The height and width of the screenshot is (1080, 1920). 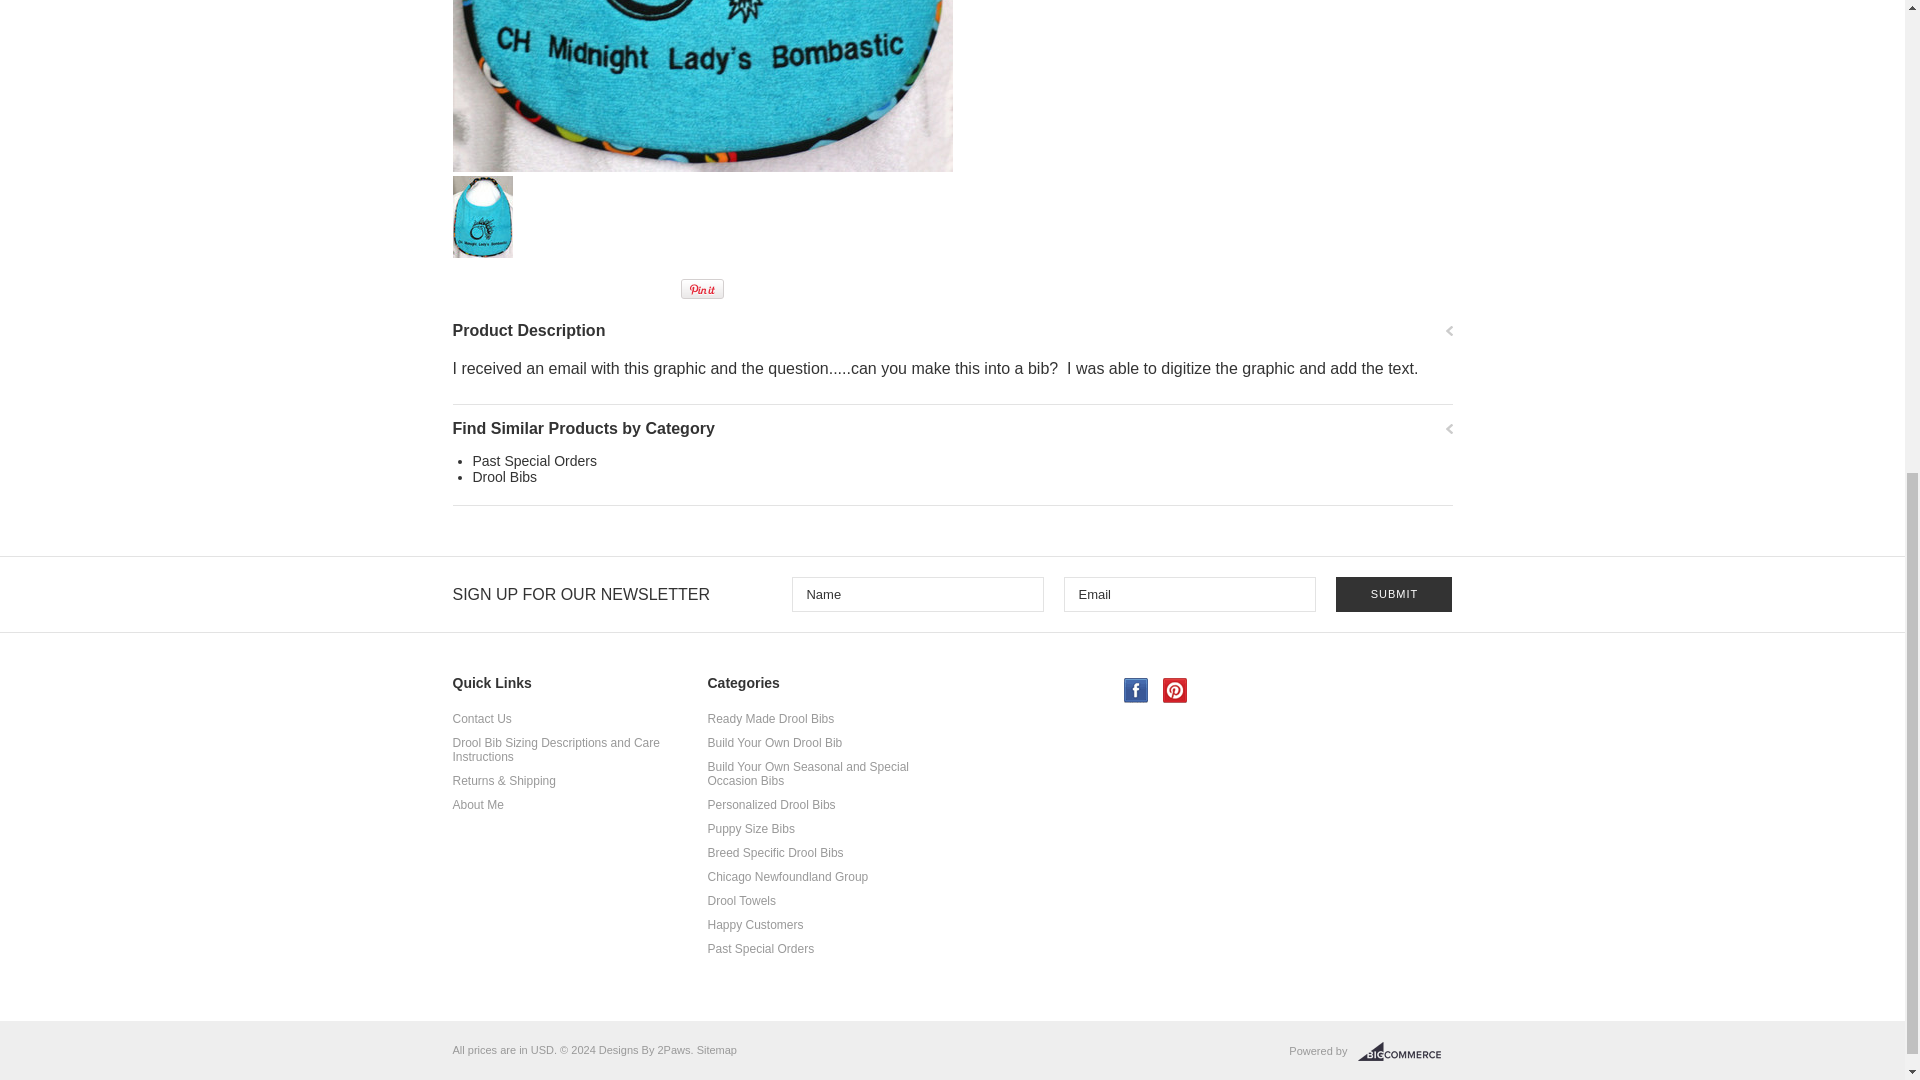 What do you see at coordinates (1189, 594) in the screenshot?
I see `Email` at bounding box center [1189, 594].